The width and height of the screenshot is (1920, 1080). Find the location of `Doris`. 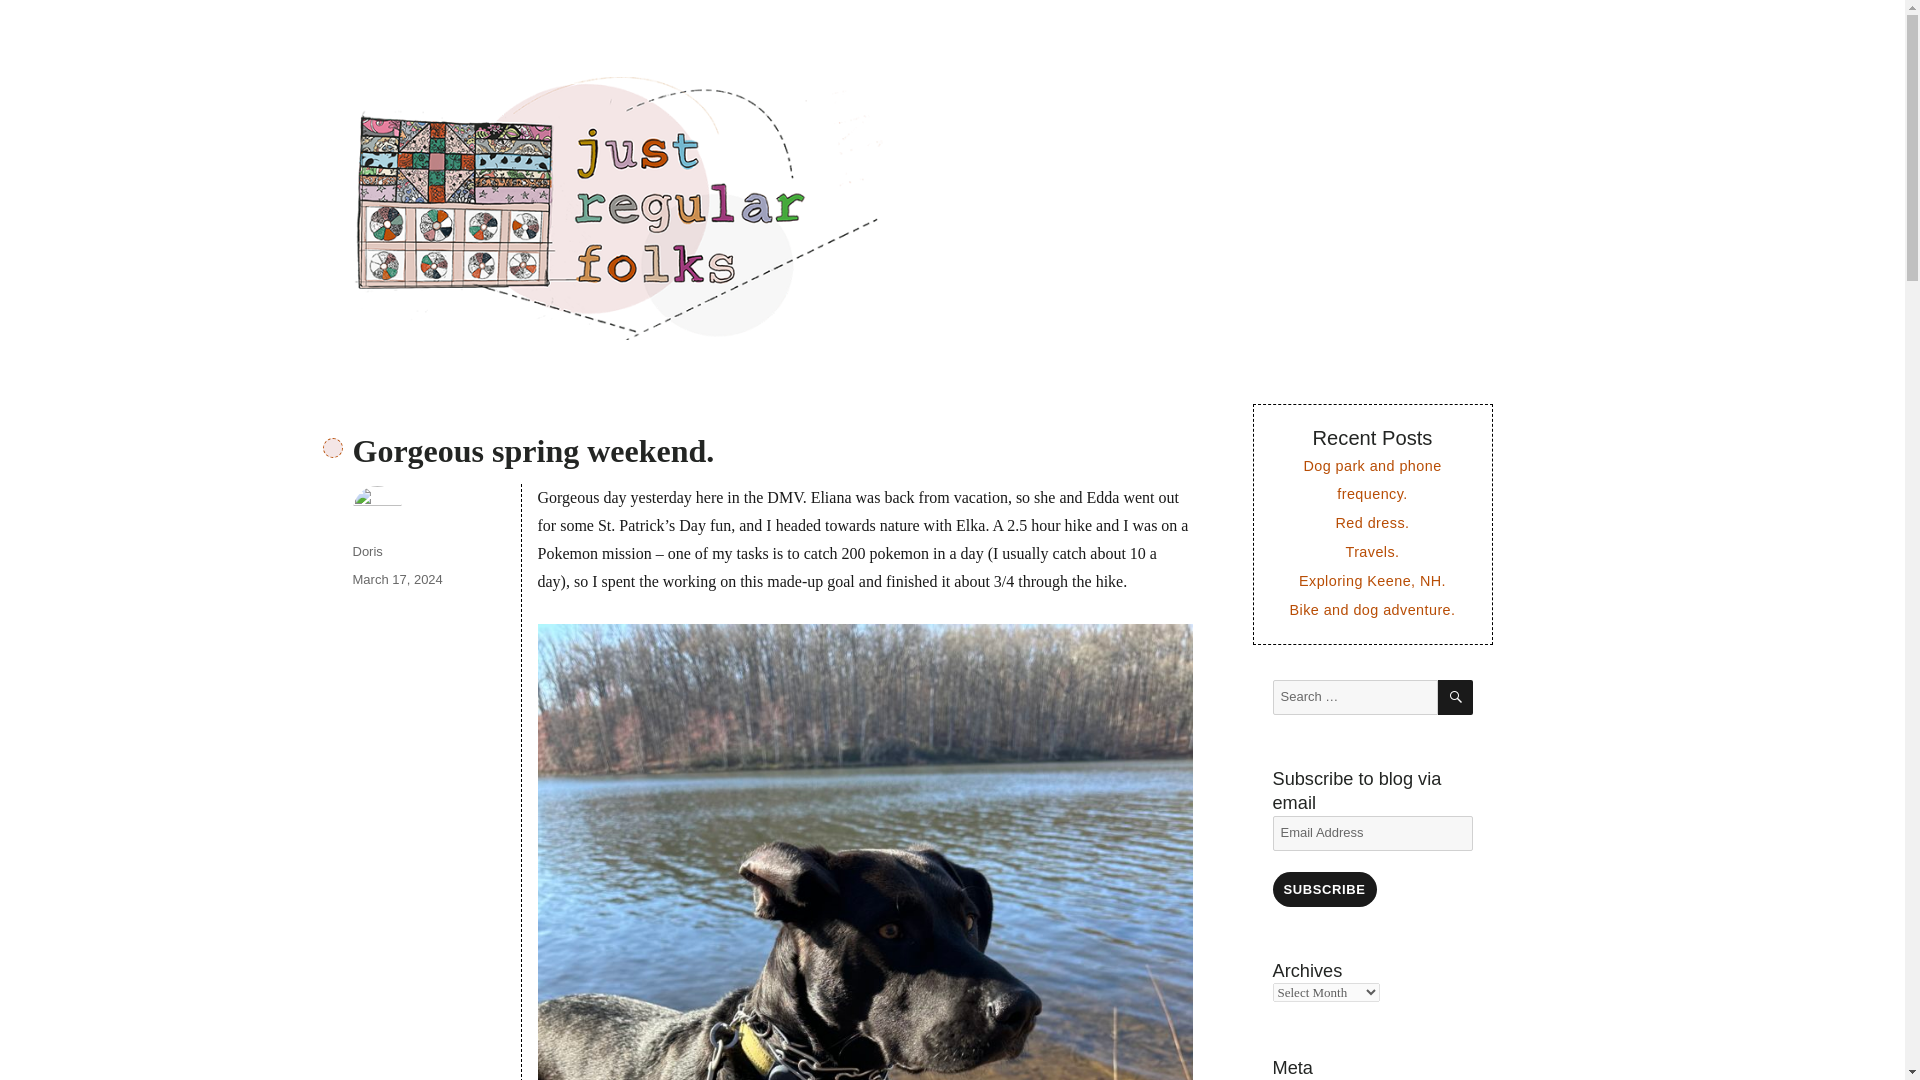

Doris is located at coordinates (366, 552).